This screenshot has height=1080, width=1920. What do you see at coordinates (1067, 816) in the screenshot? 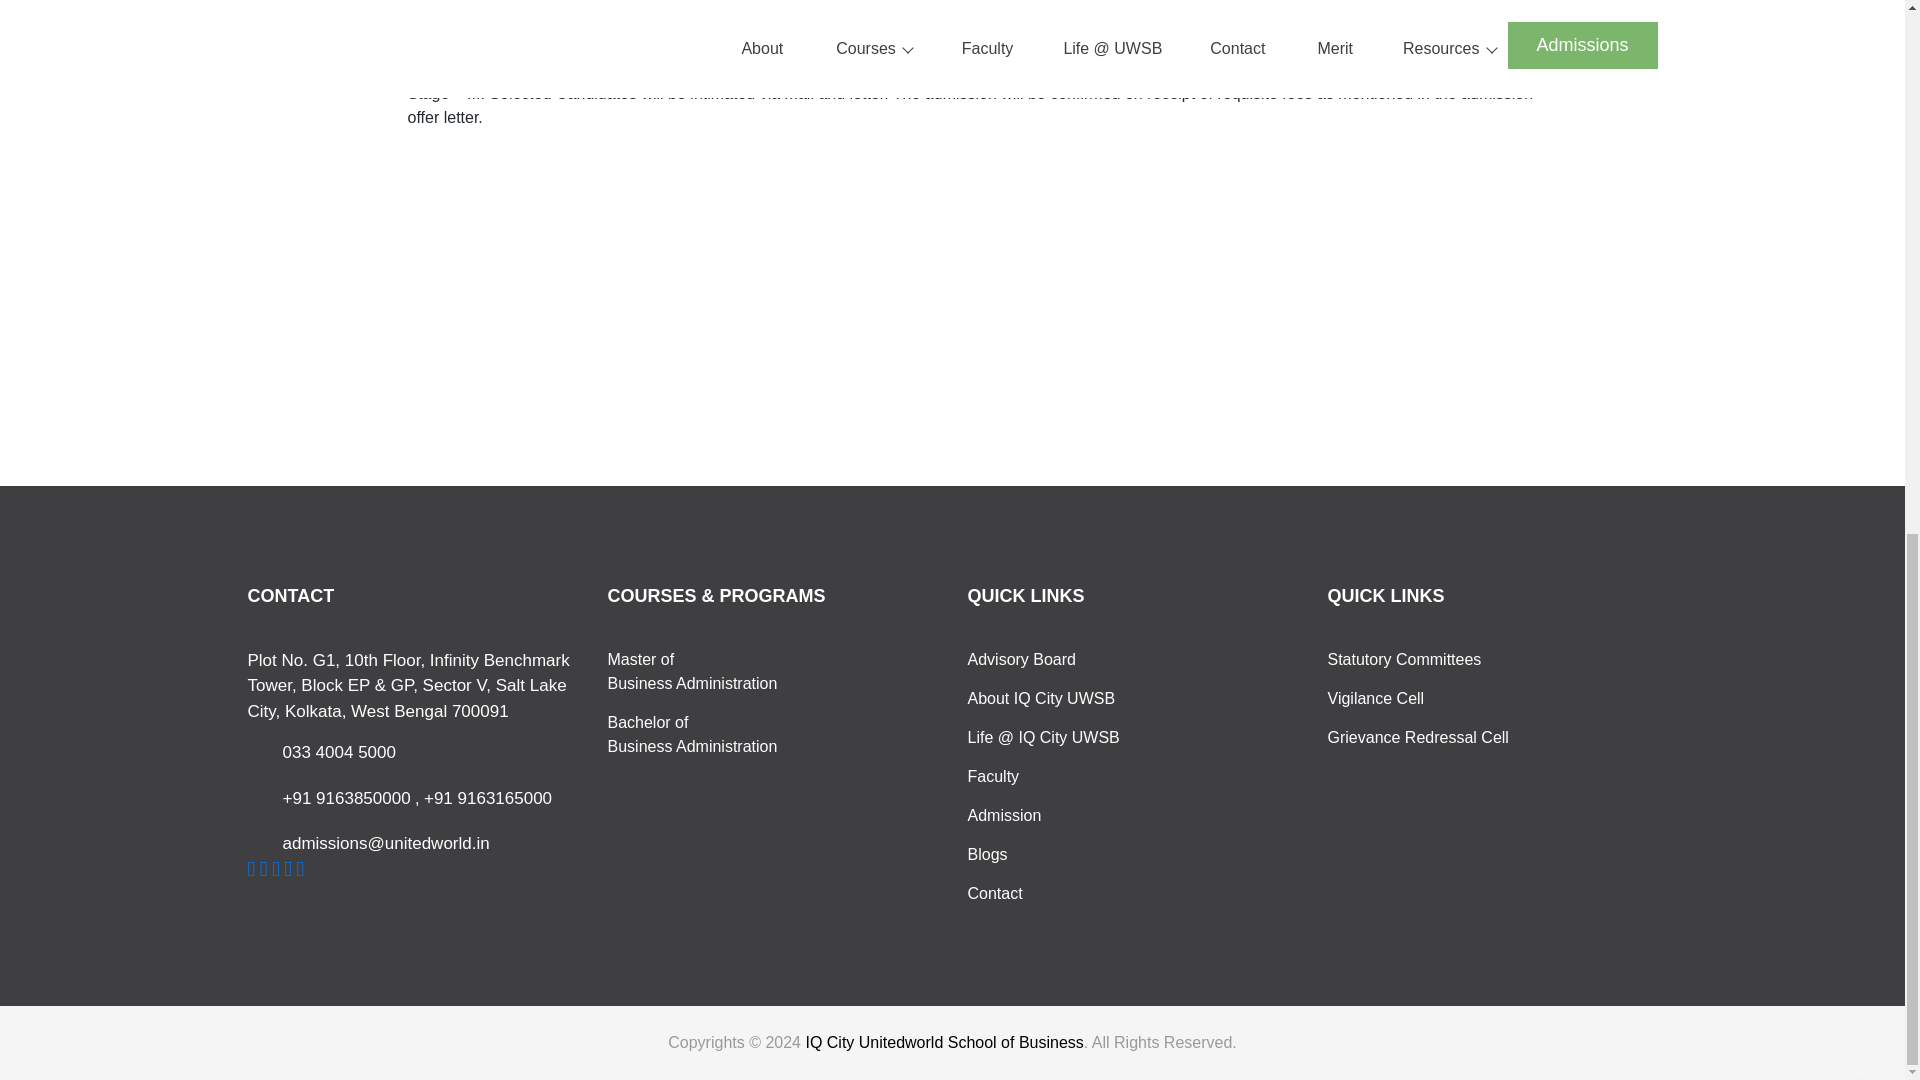
I see `Advisory Board` at bounding box center [1067, 816].